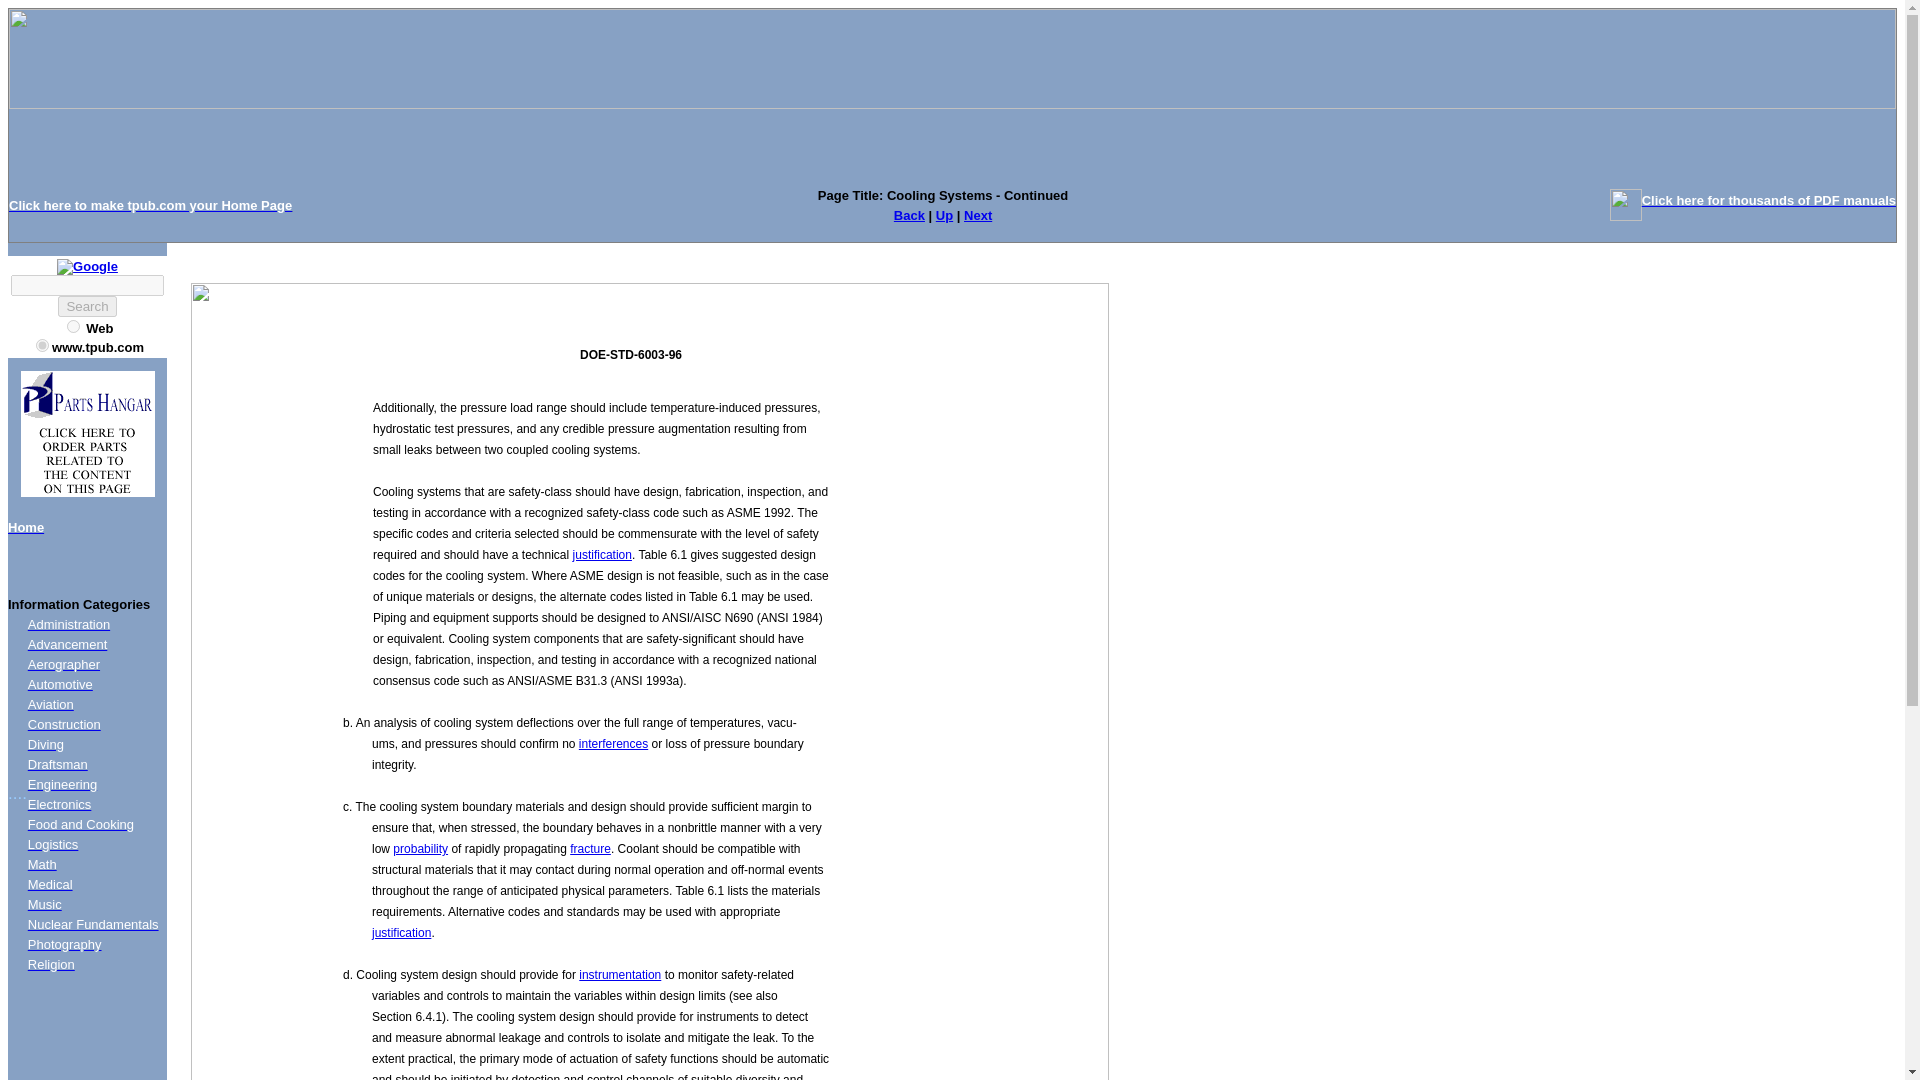  Describe the element at coordinates (42, 864) in the screenshot. I see `Math` at that location.